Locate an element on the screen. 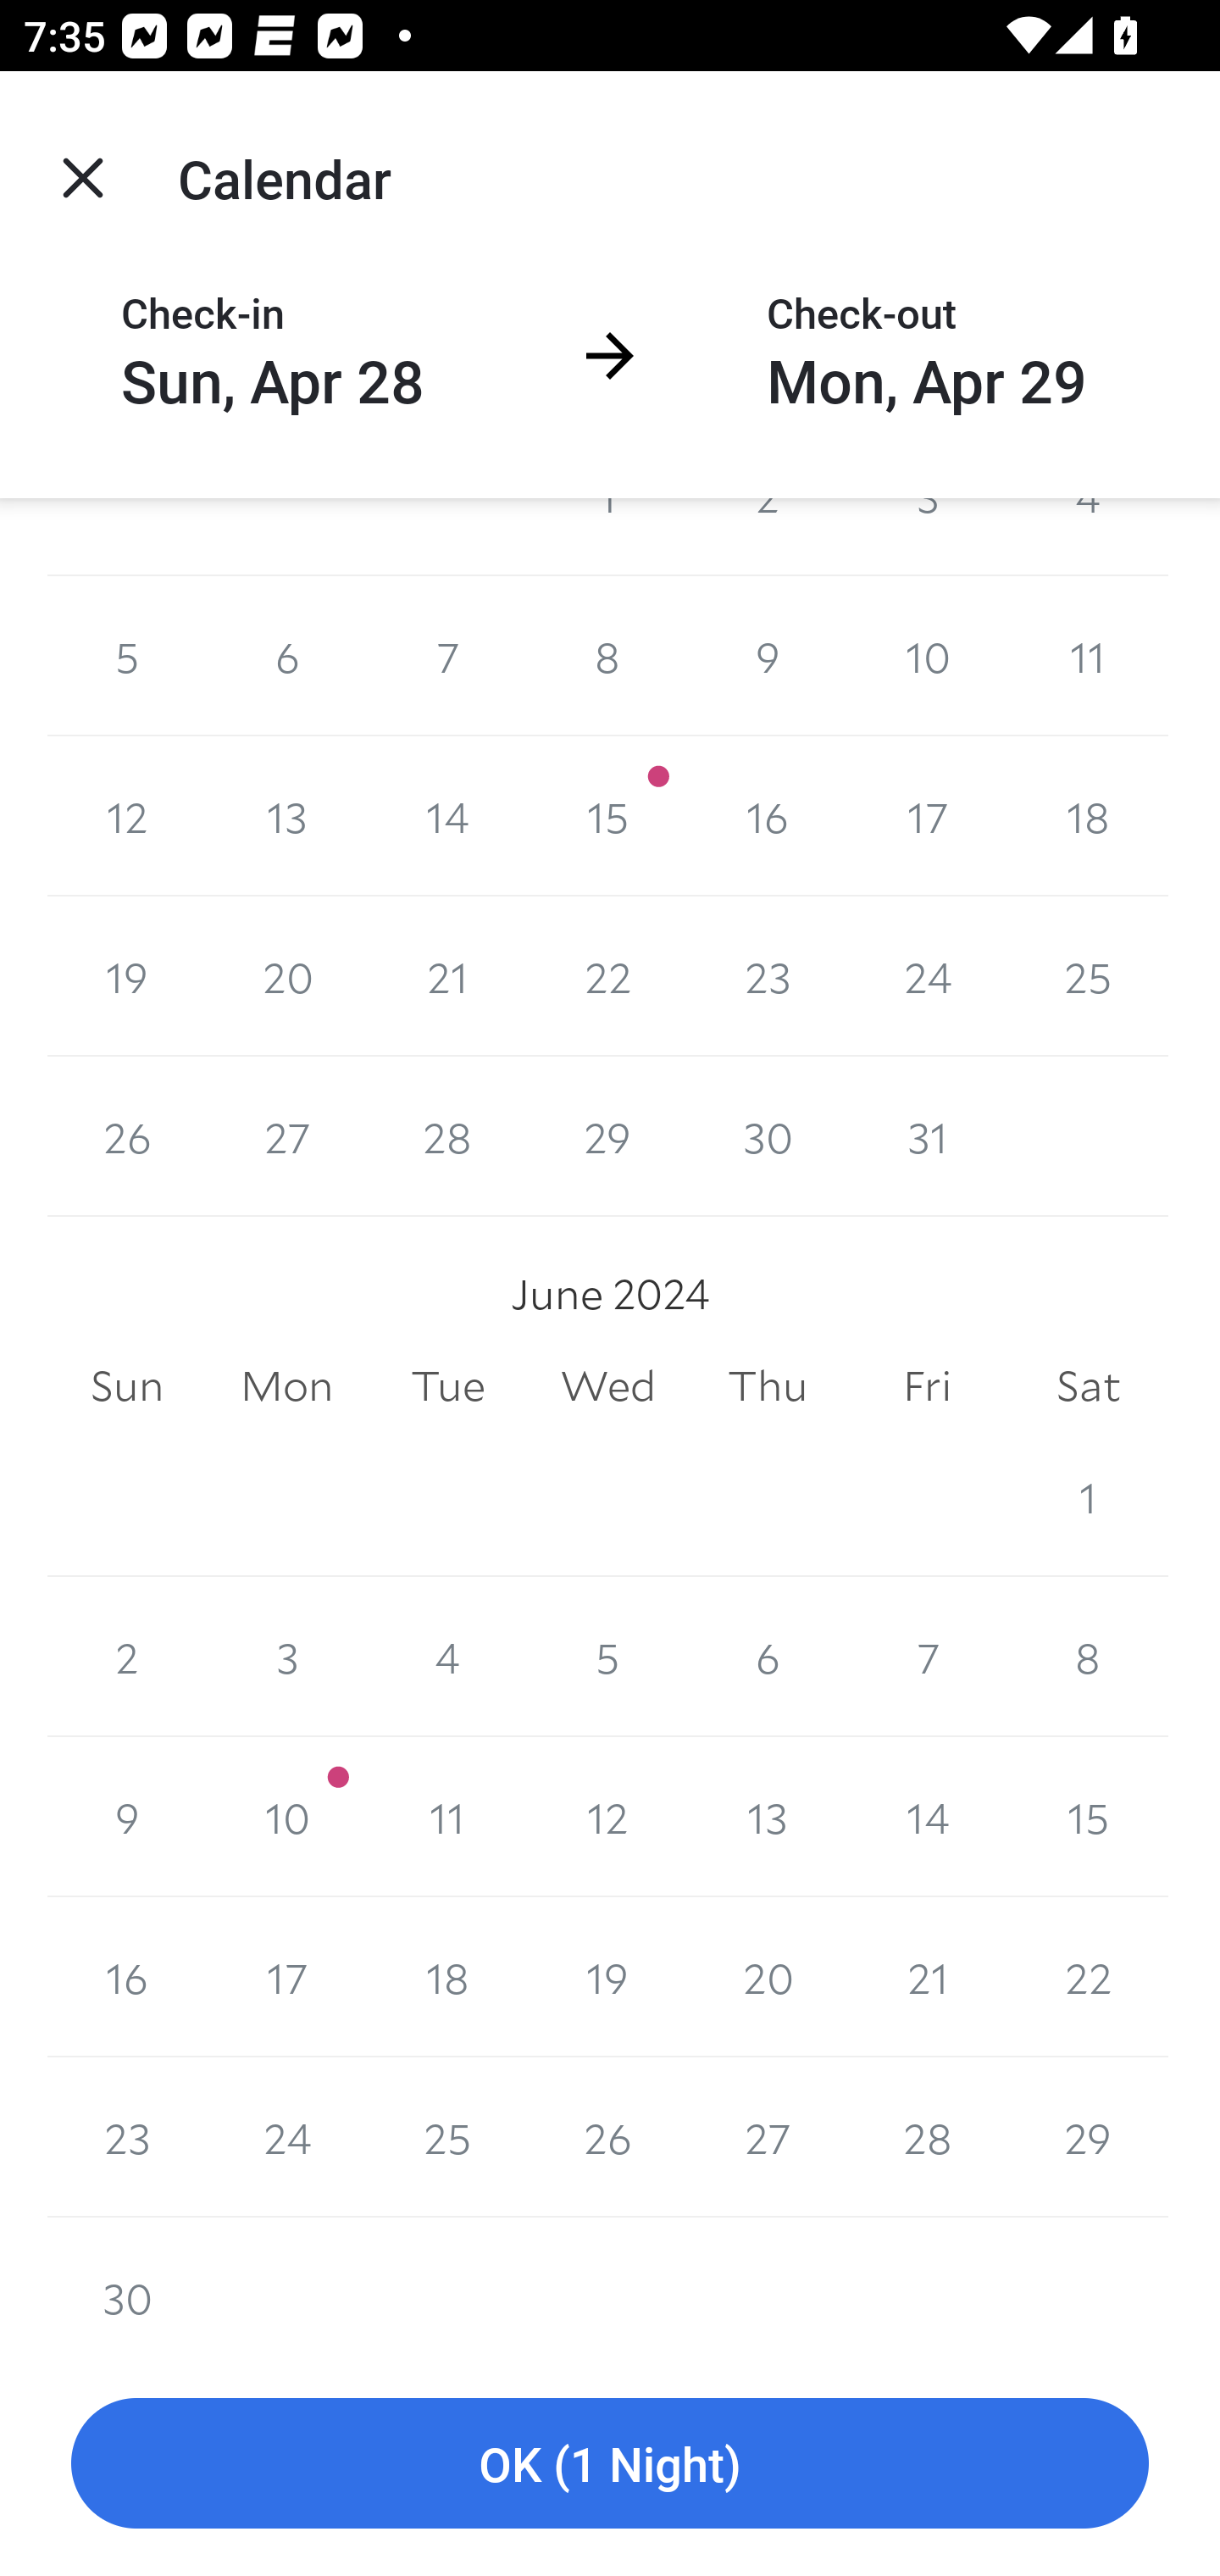 Image resolution: width=1220 pixels, height=2576 pixels. 16 16 May 2024 is located at coordinates (768, 816).